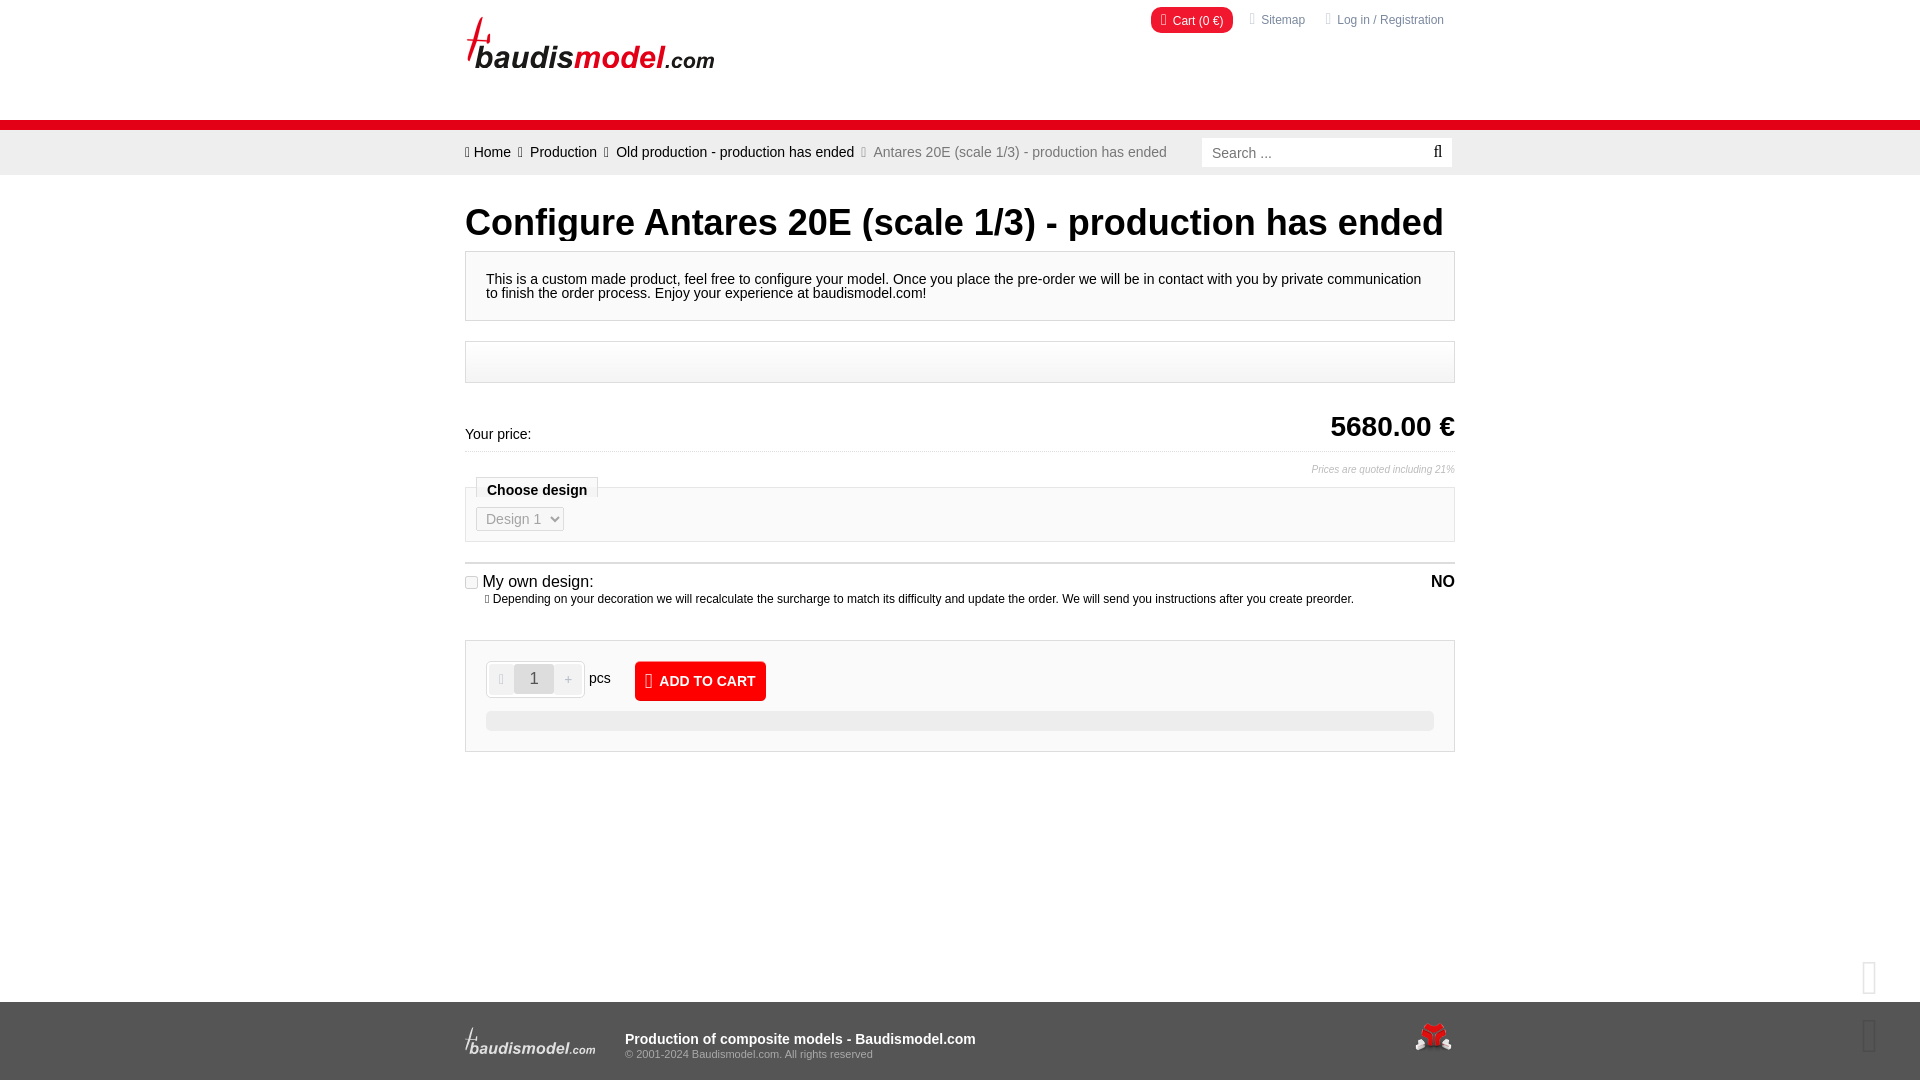 This screenshot has width=1920, height=1080. What do you see at coordinates (491, 152) in the screenshot?
I see `Home` at bounding box center [491, 152].